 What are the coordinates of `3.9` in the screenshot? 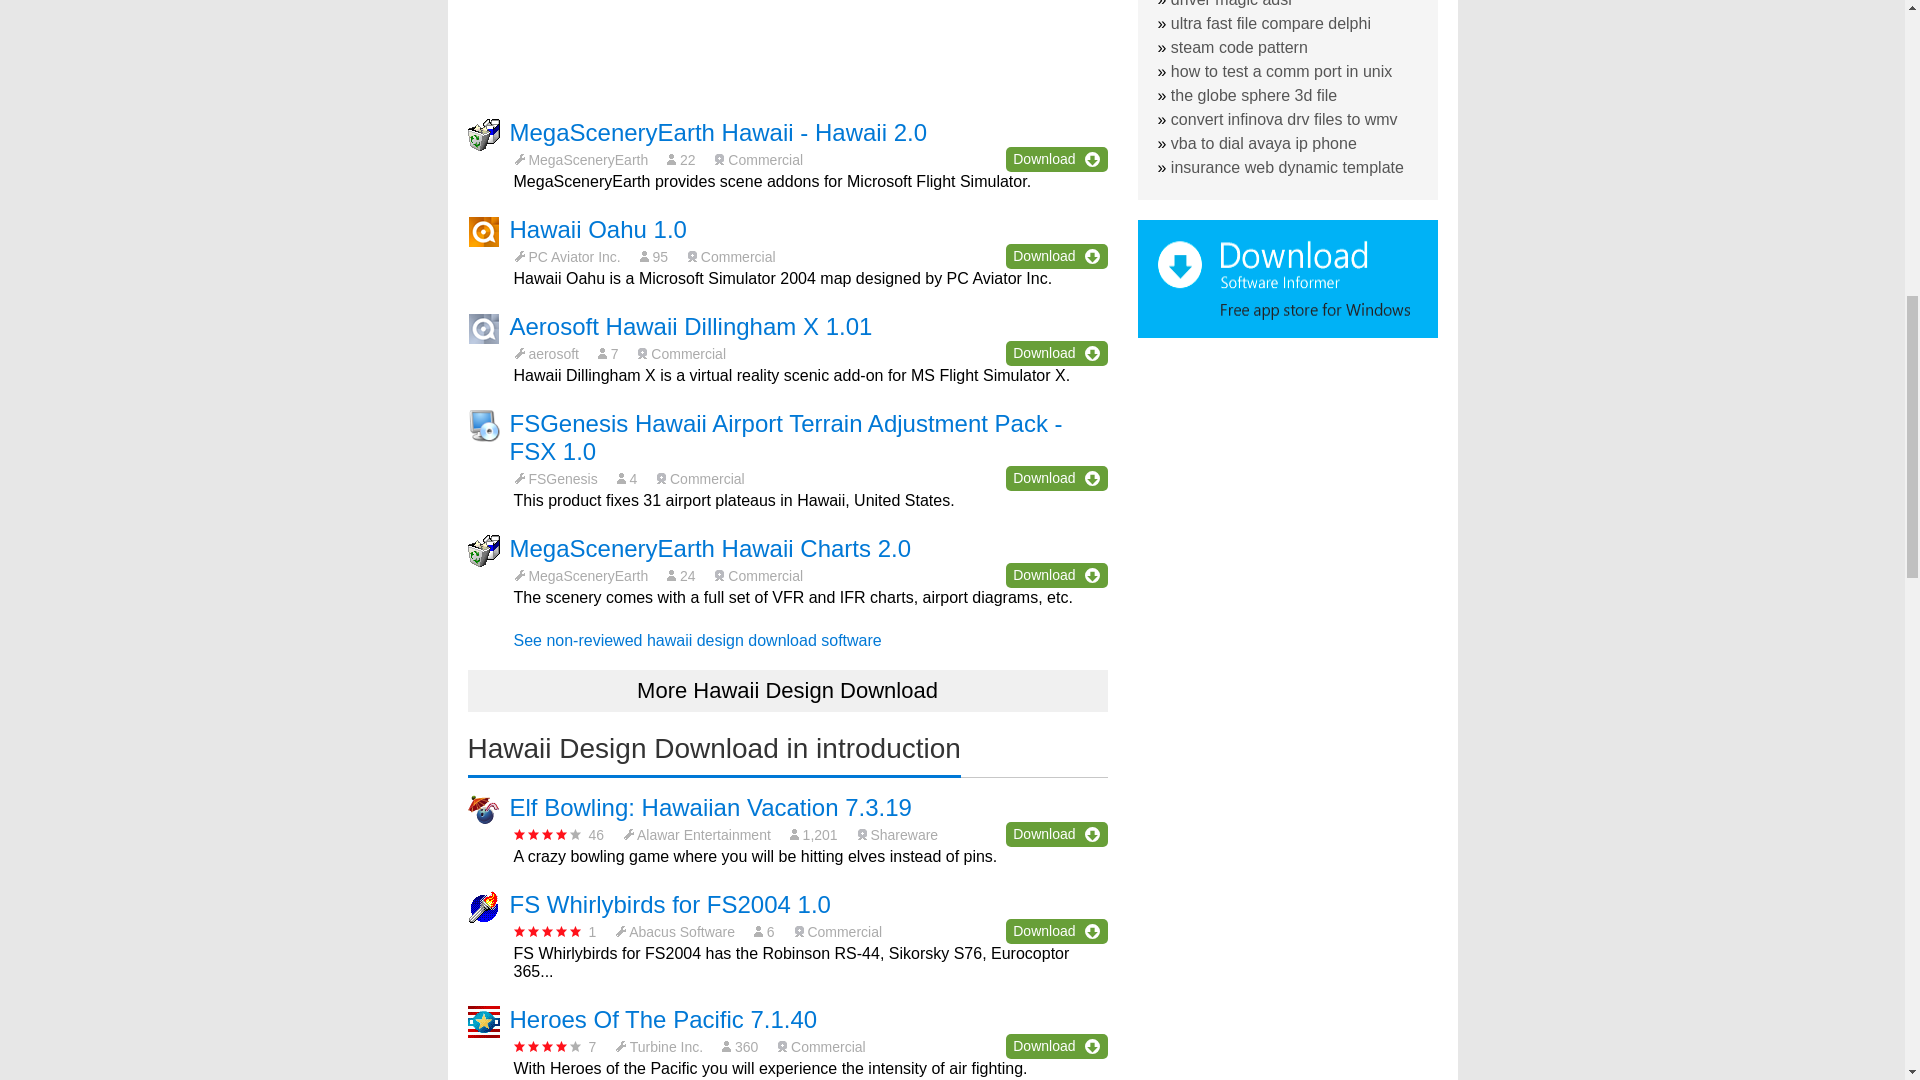 It's located at (548, 1046).